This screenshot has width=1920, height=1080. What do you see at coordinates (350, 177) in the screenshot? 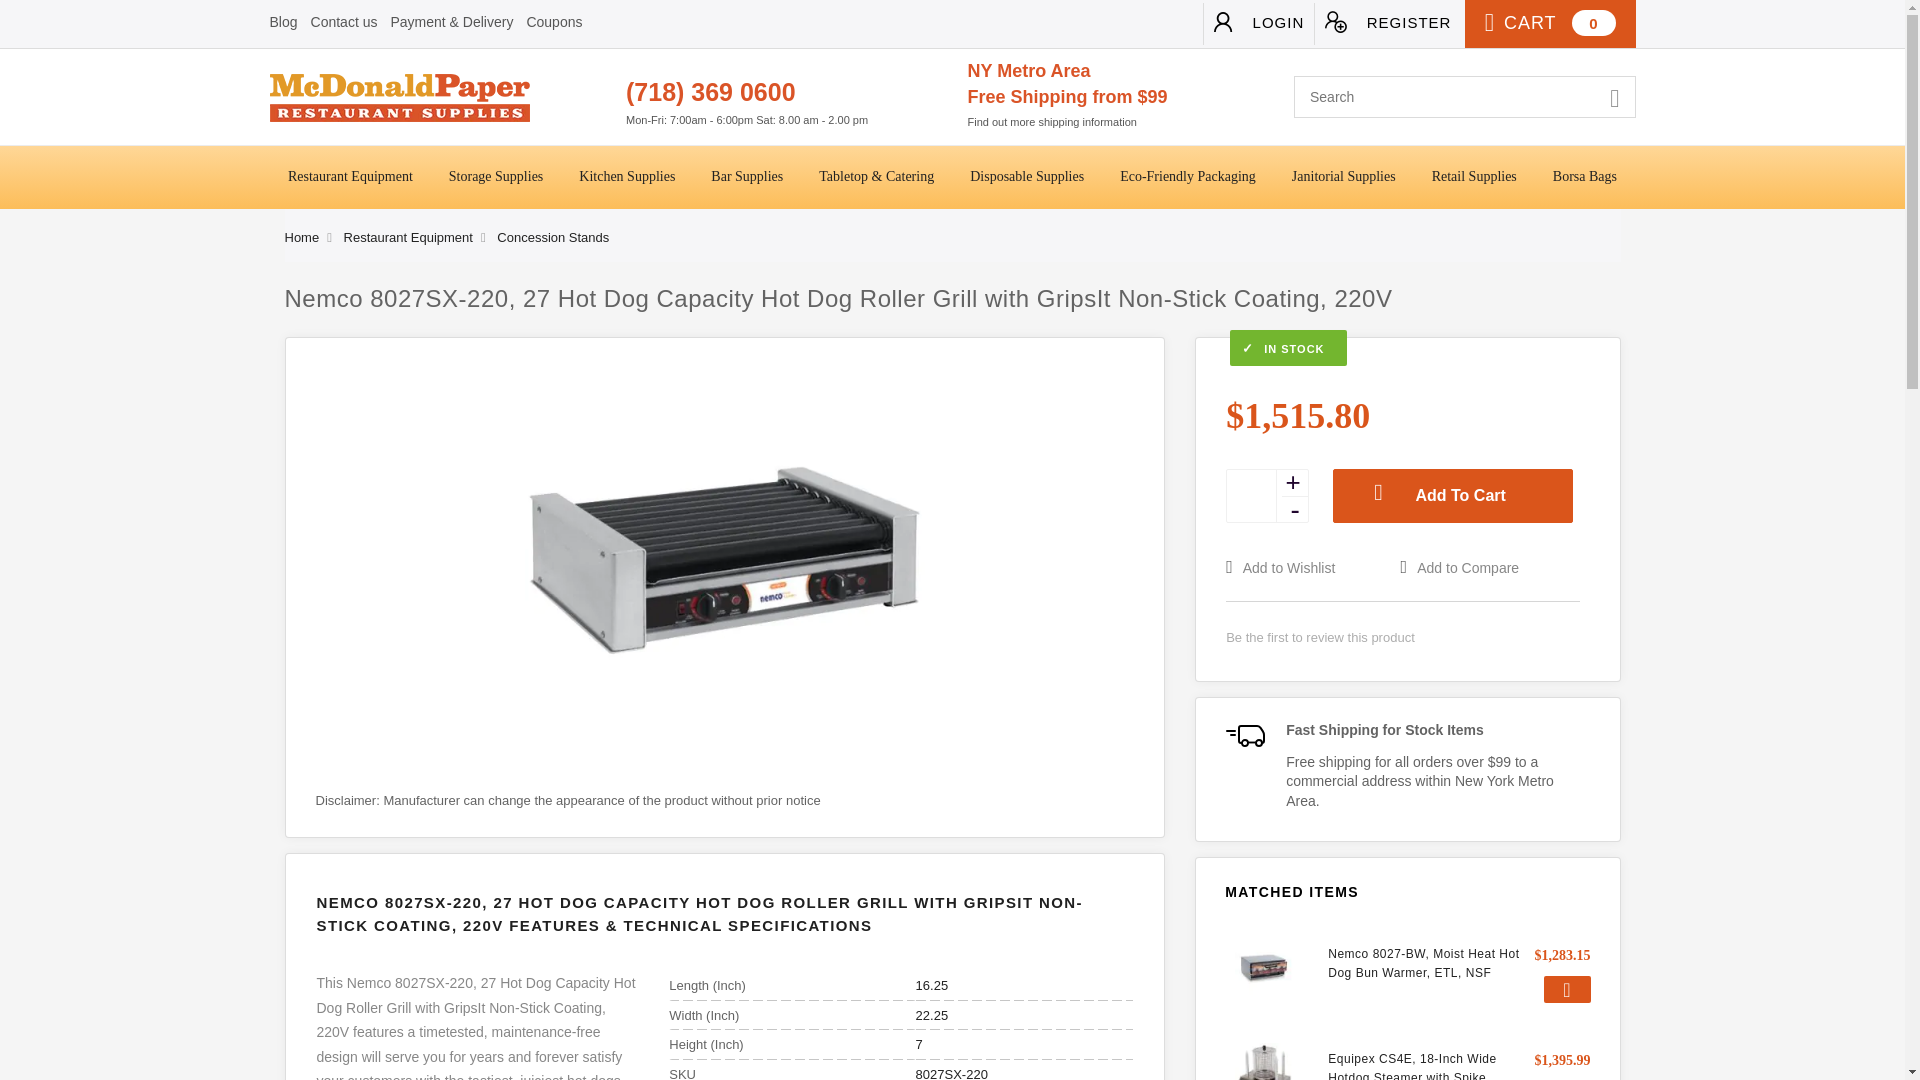
I see `Restaurant Equipment` at bounding box center [350, 177].